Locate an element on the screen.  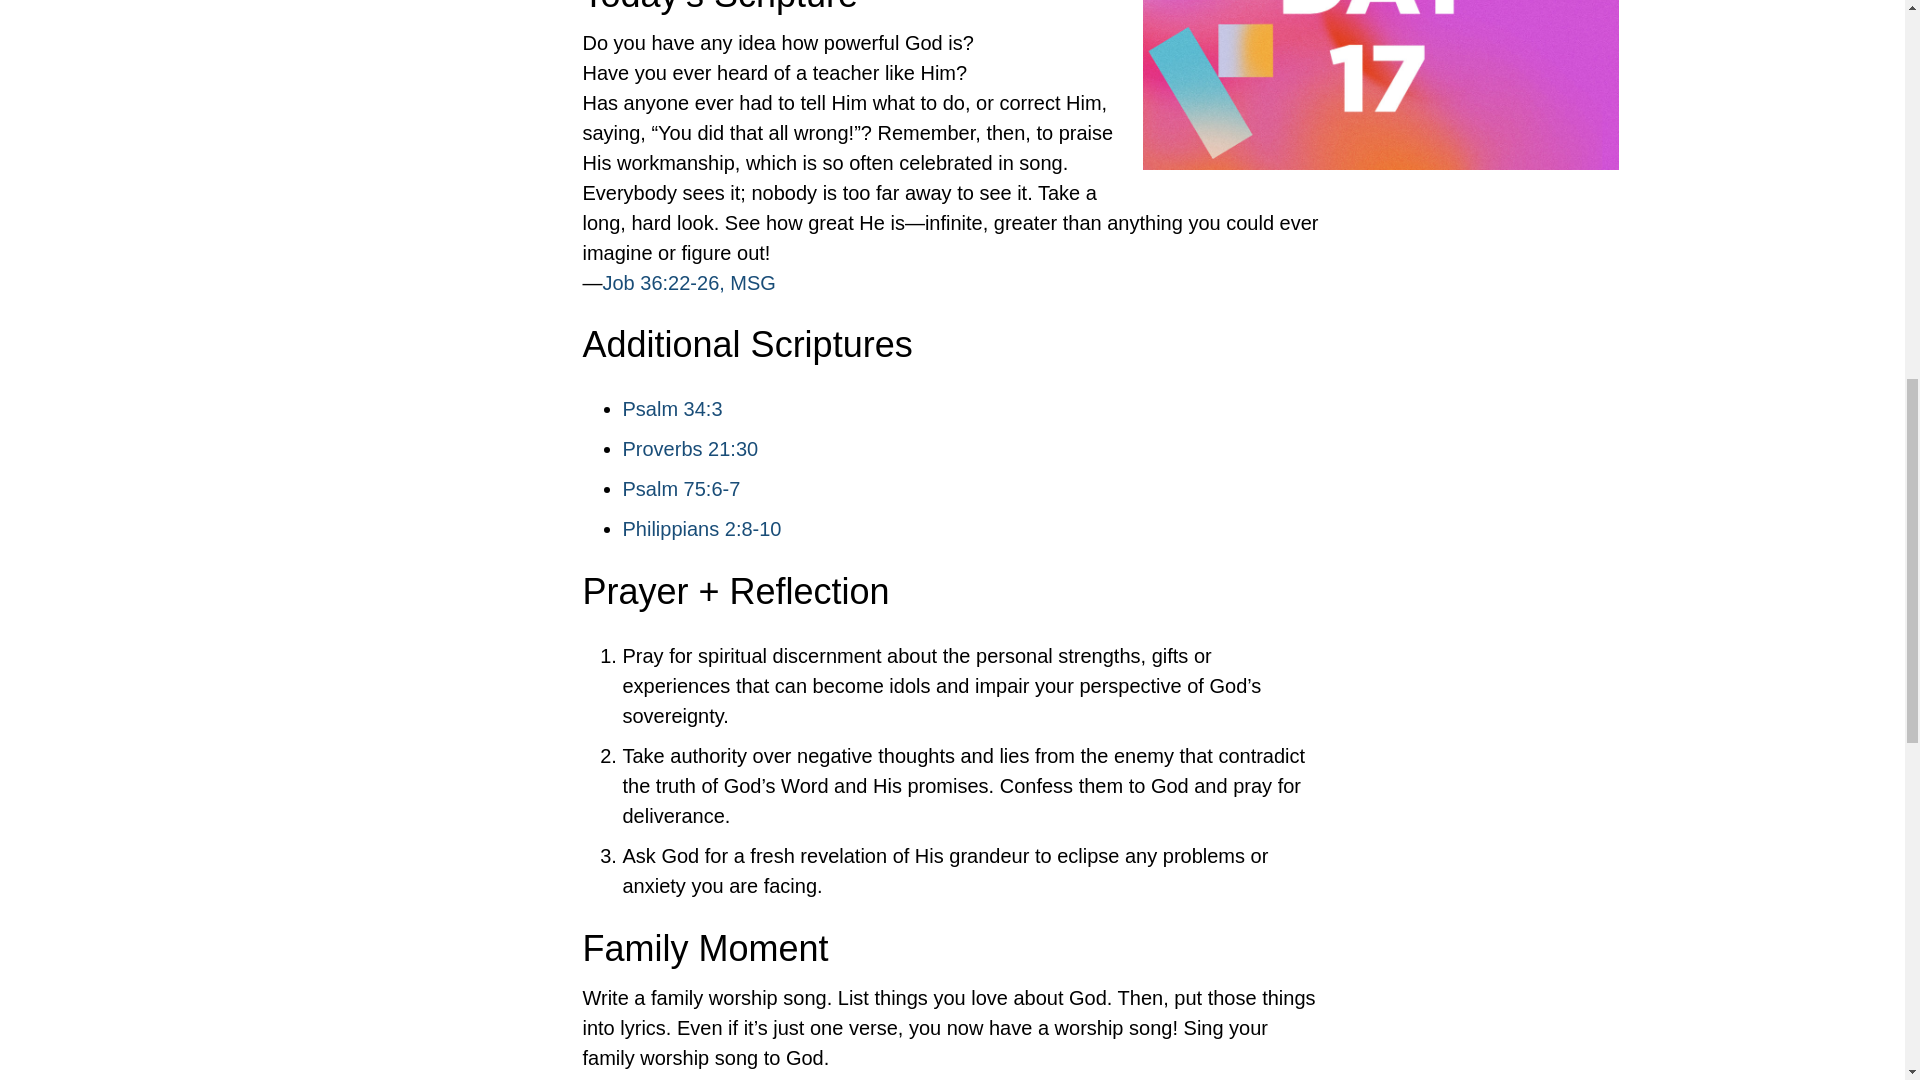
Philippians 2:8-10 is located at coordinates (702, 529).